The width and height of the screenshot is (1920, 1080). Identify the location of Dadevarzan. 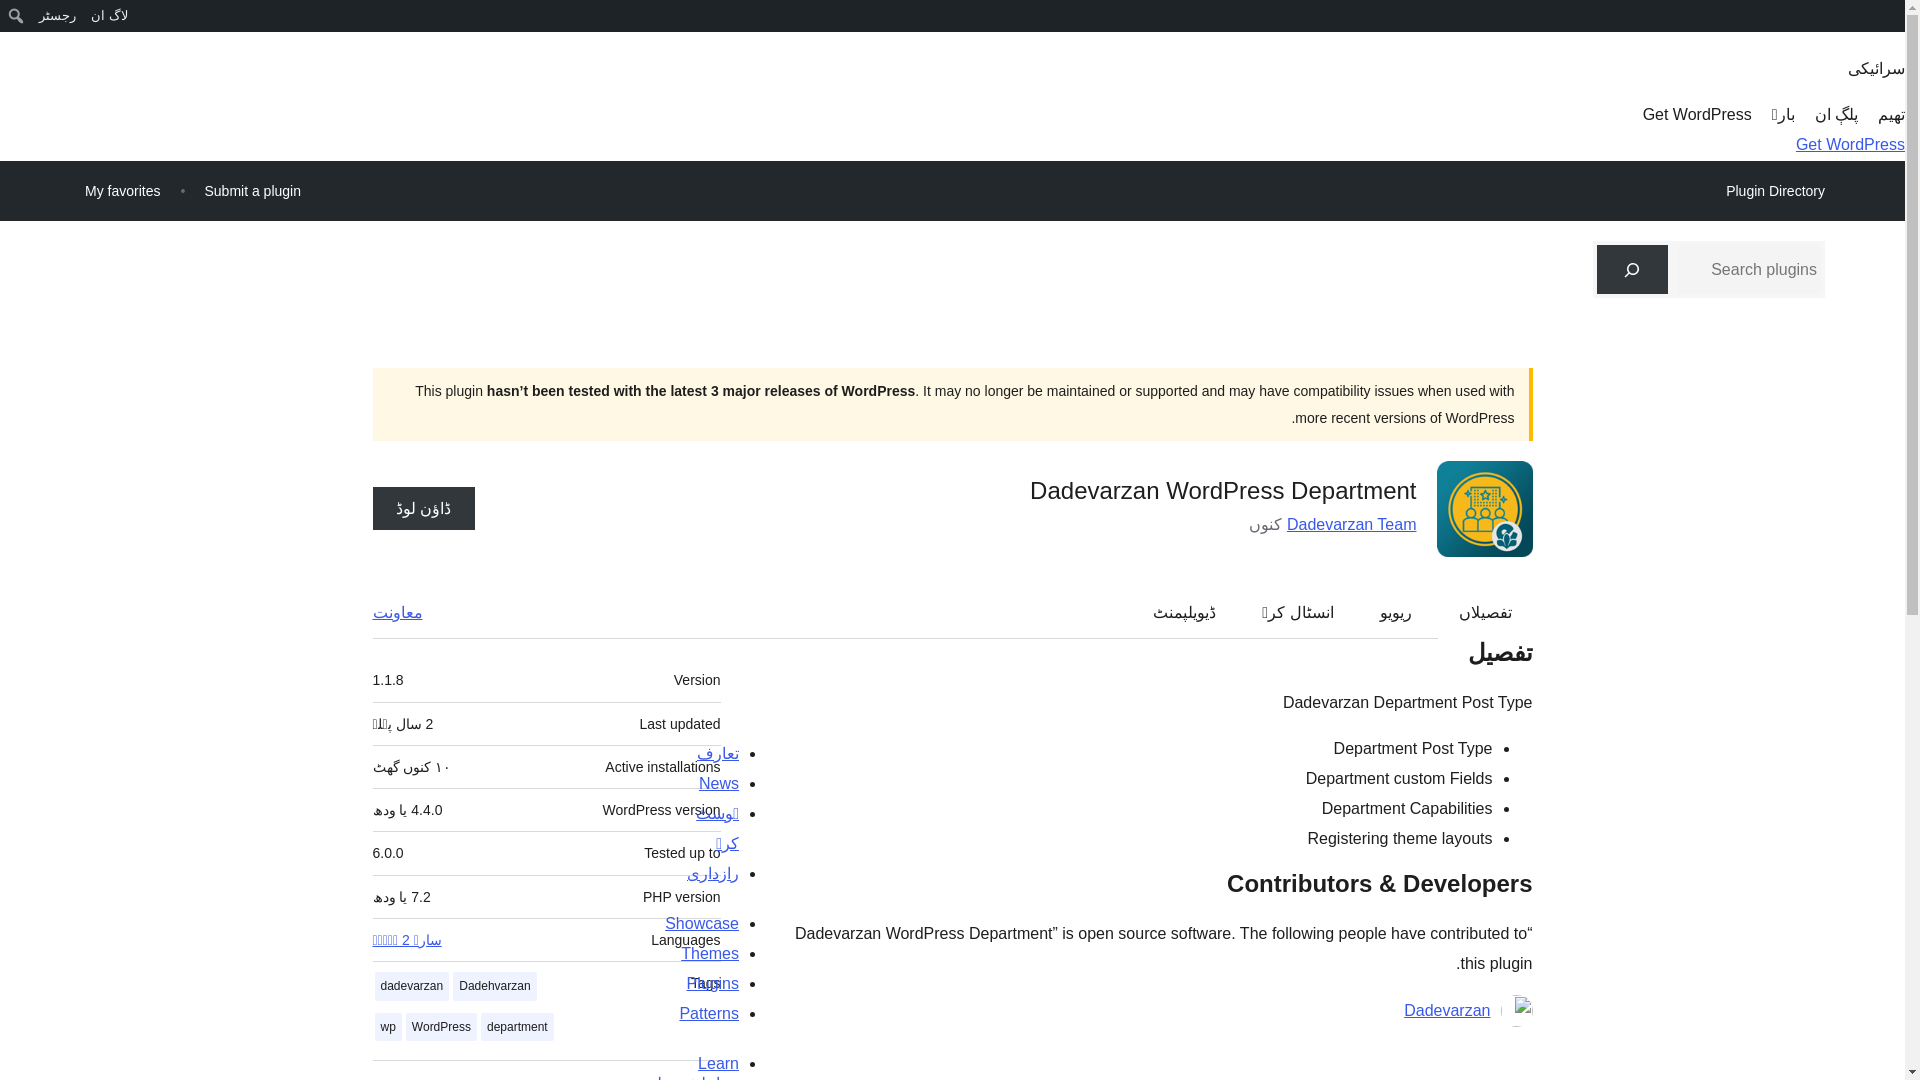
(1446, 1010).